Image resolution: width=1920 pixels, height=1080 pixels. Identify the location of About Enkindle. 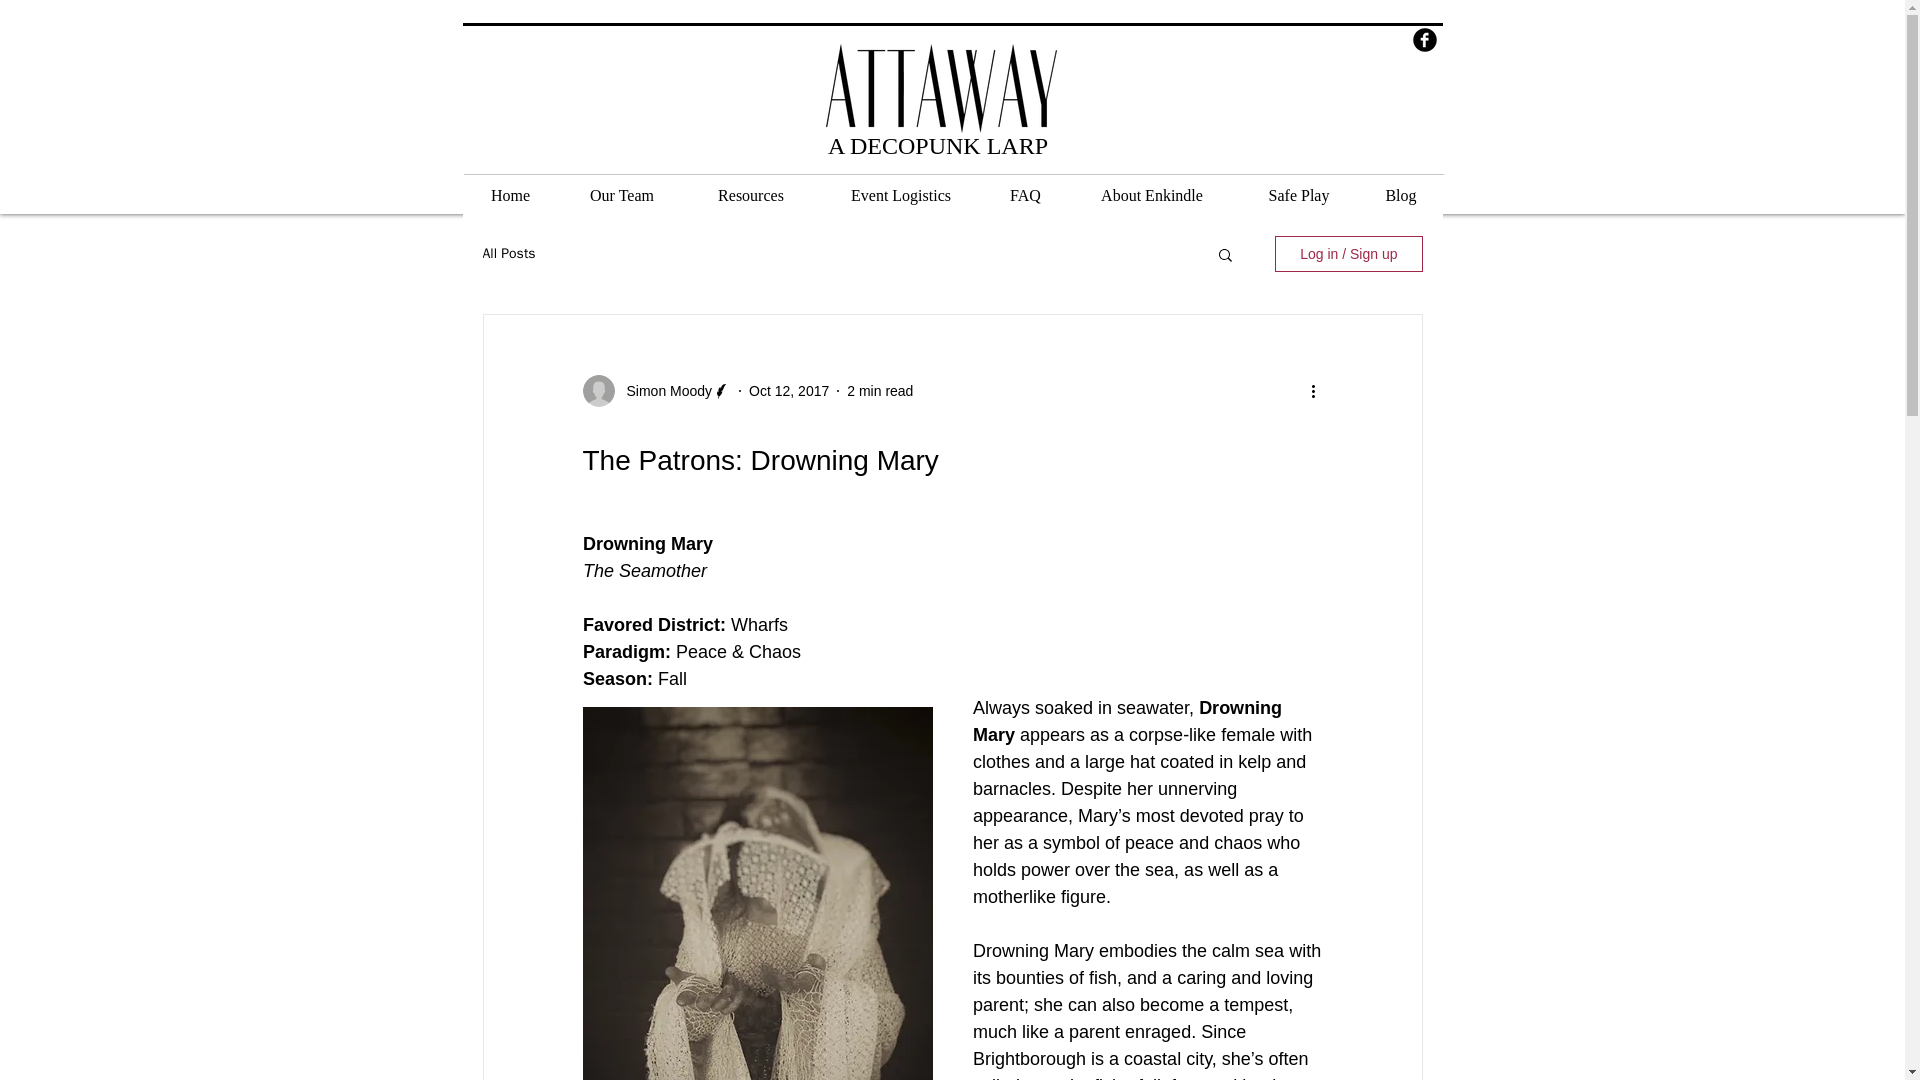
(1152, 202).